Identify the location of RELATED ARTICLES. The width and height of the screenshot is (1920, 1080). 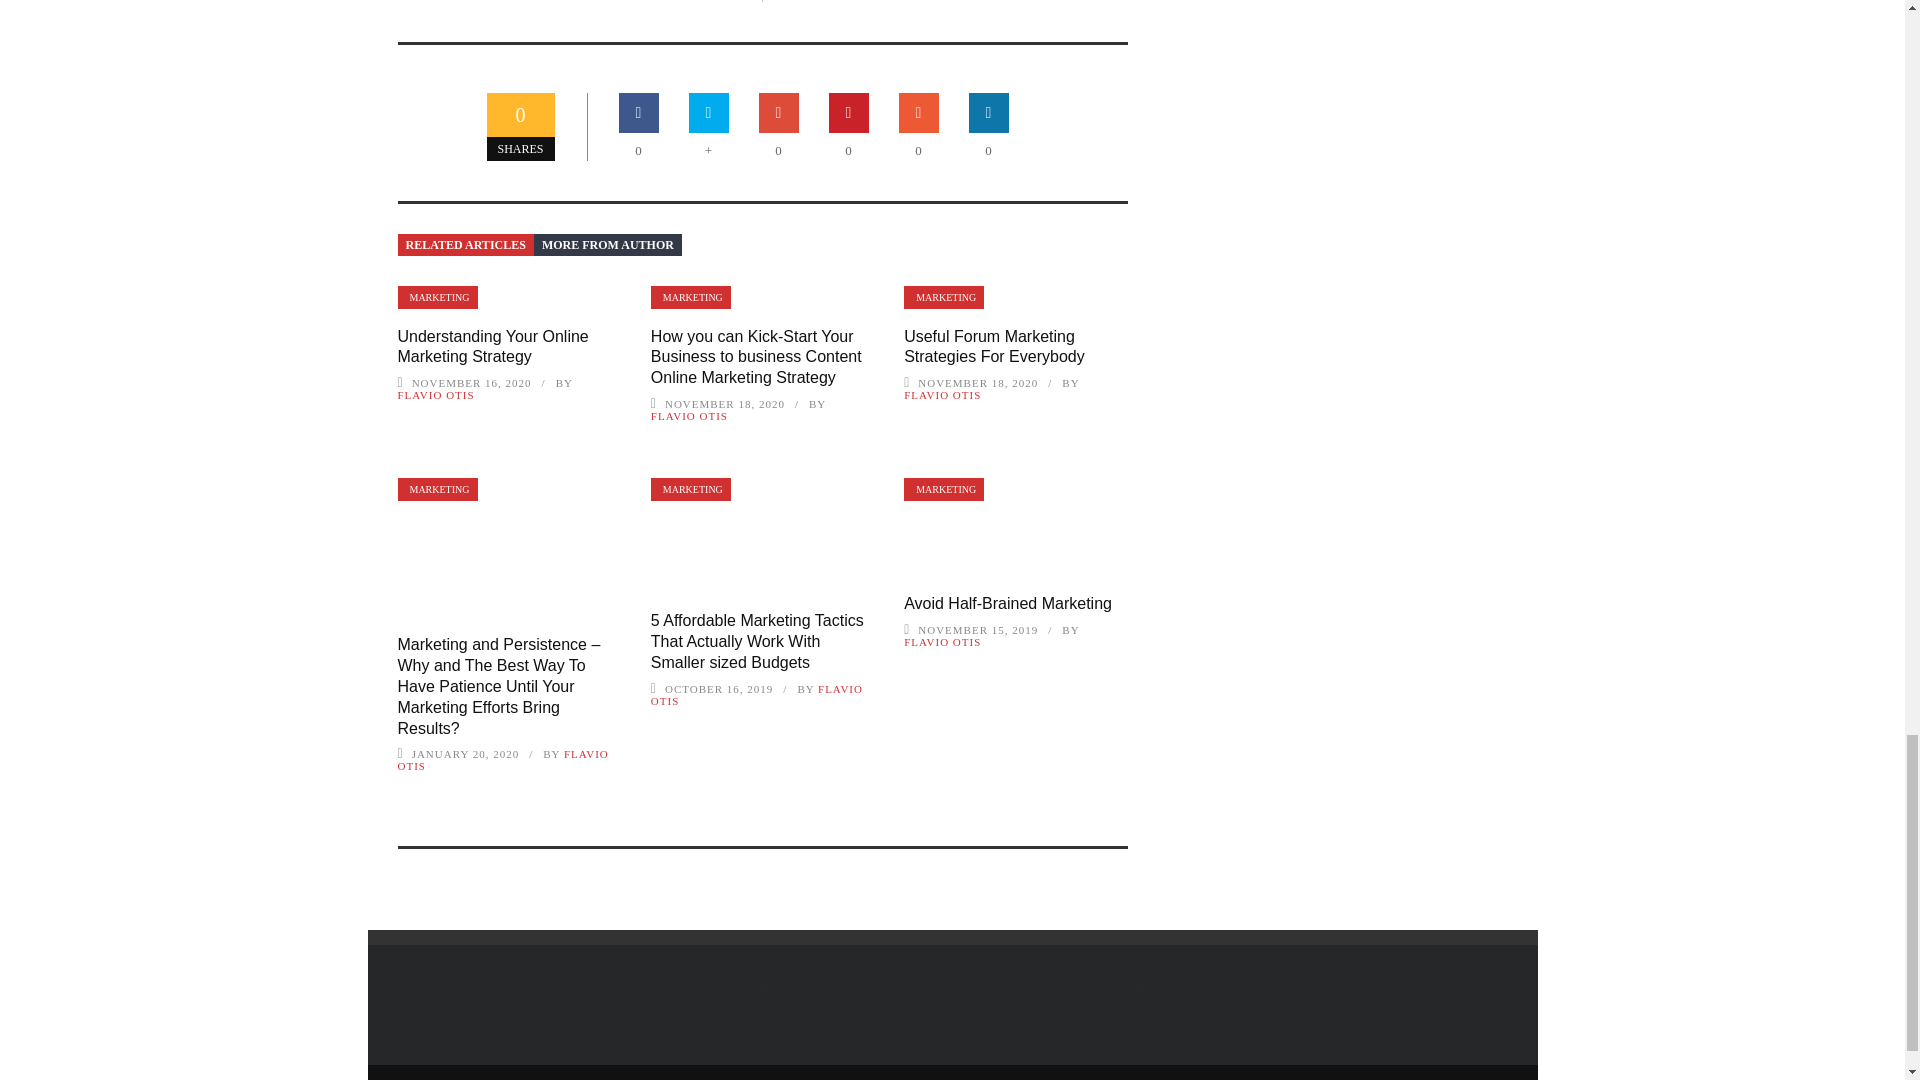
(465, 244).